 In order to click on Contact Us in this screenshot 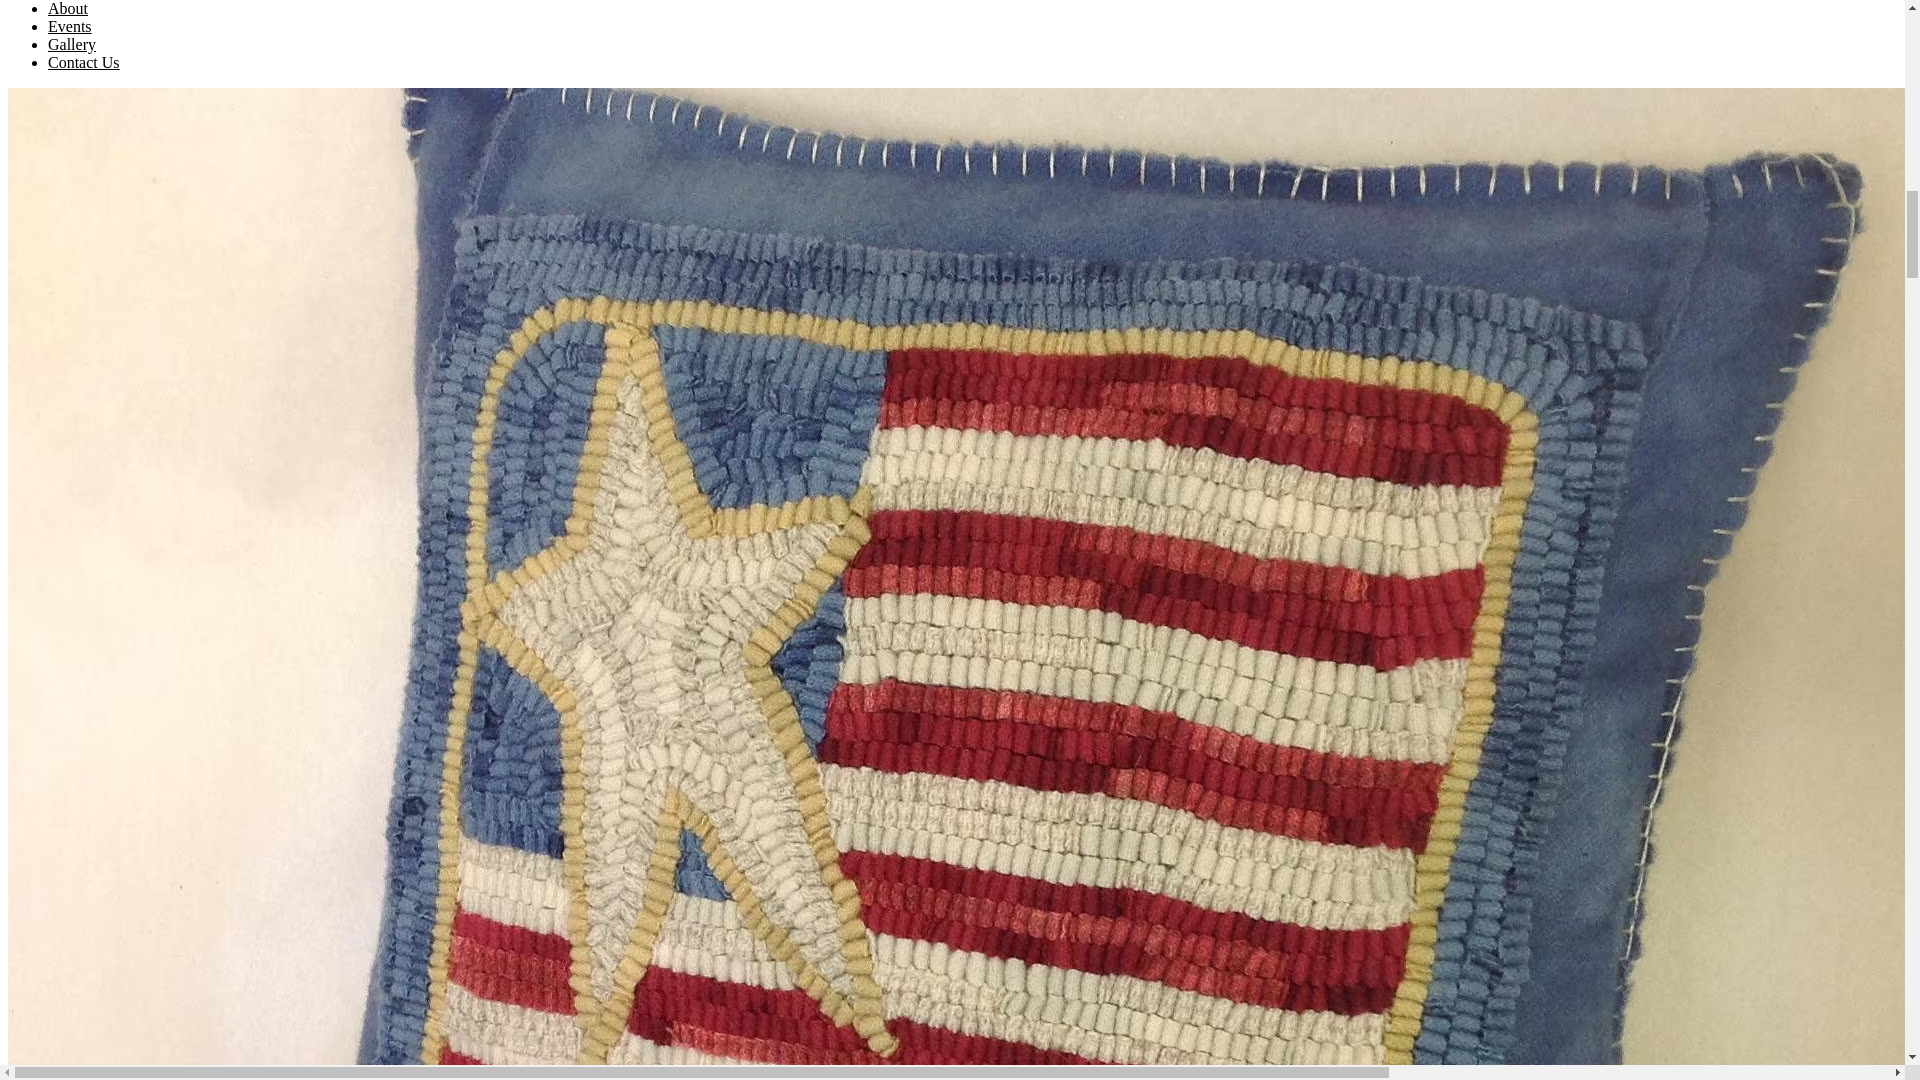, I will do `click(84, 62)`.